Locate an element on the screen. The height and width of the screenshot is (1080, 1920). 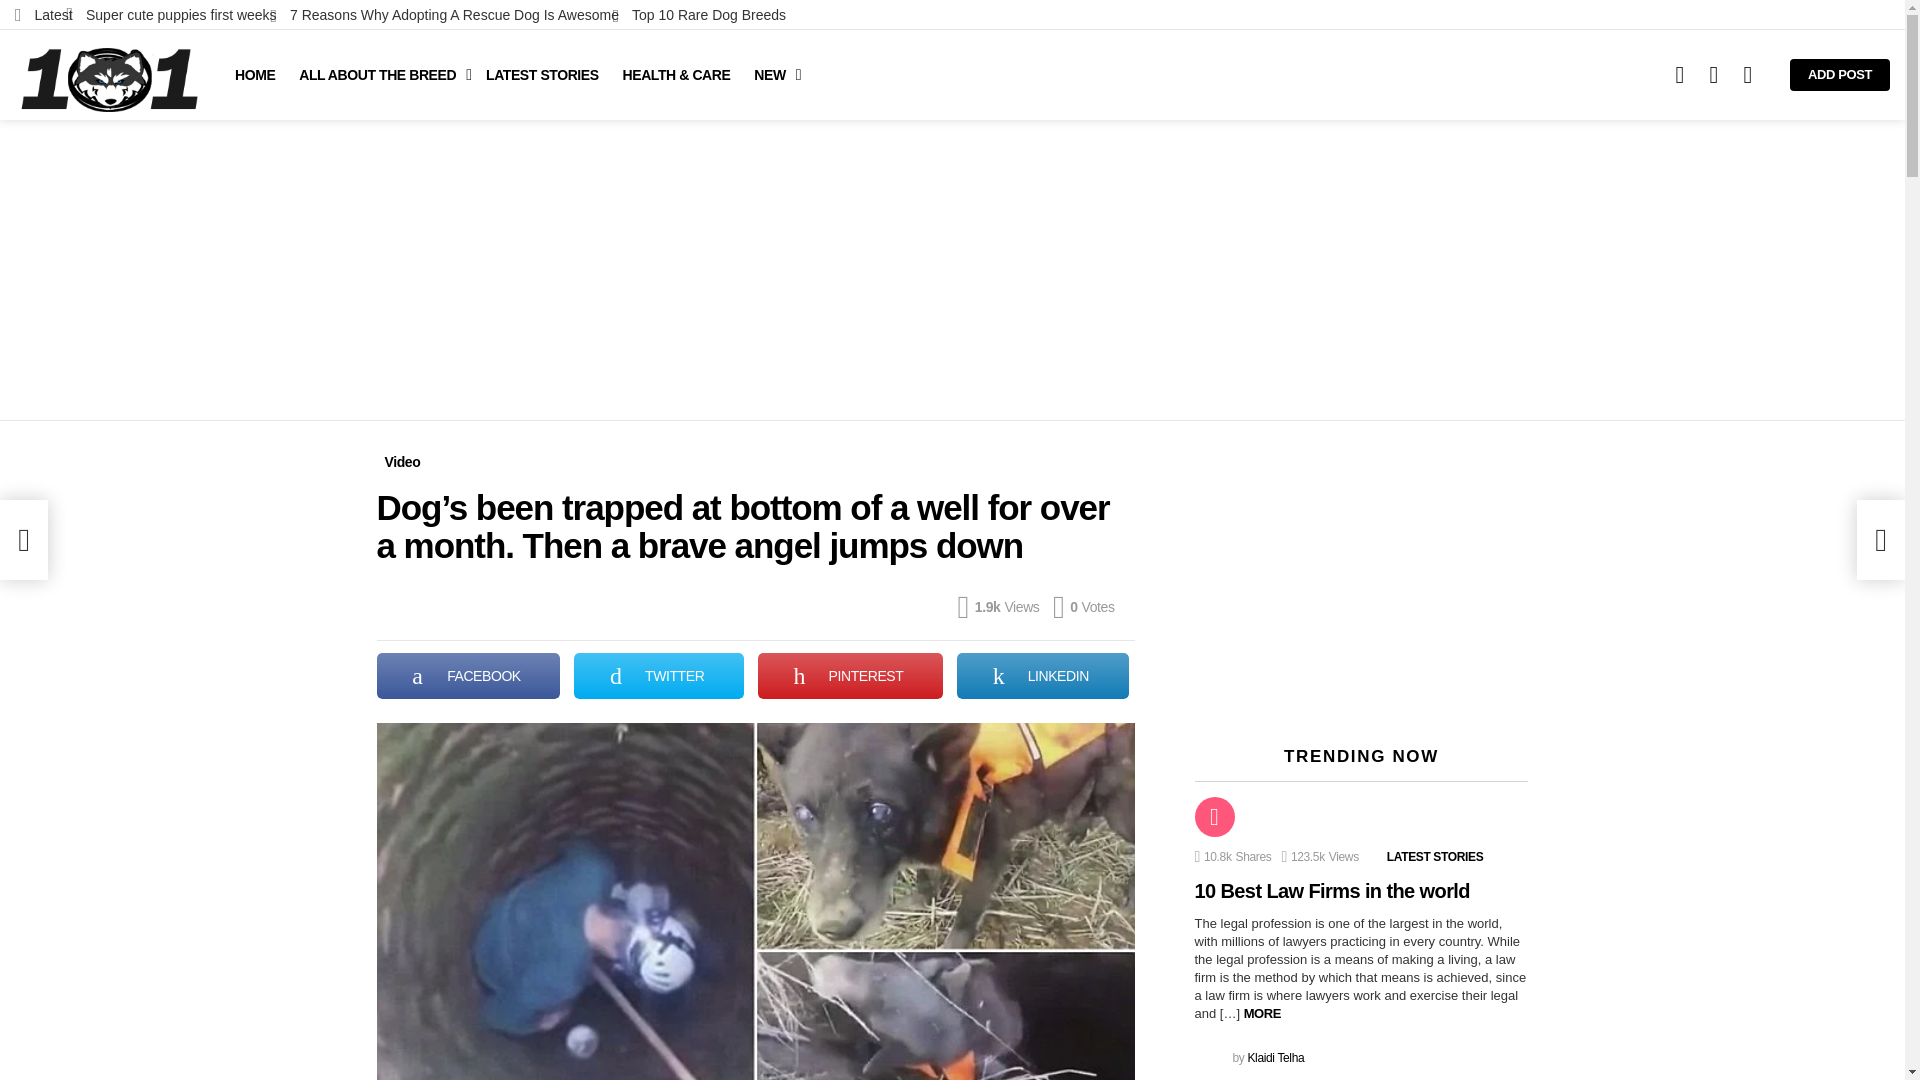
7 Reasons Why Adopting A Rescue Dog Is Awesome is located at coordinates (444, 14).